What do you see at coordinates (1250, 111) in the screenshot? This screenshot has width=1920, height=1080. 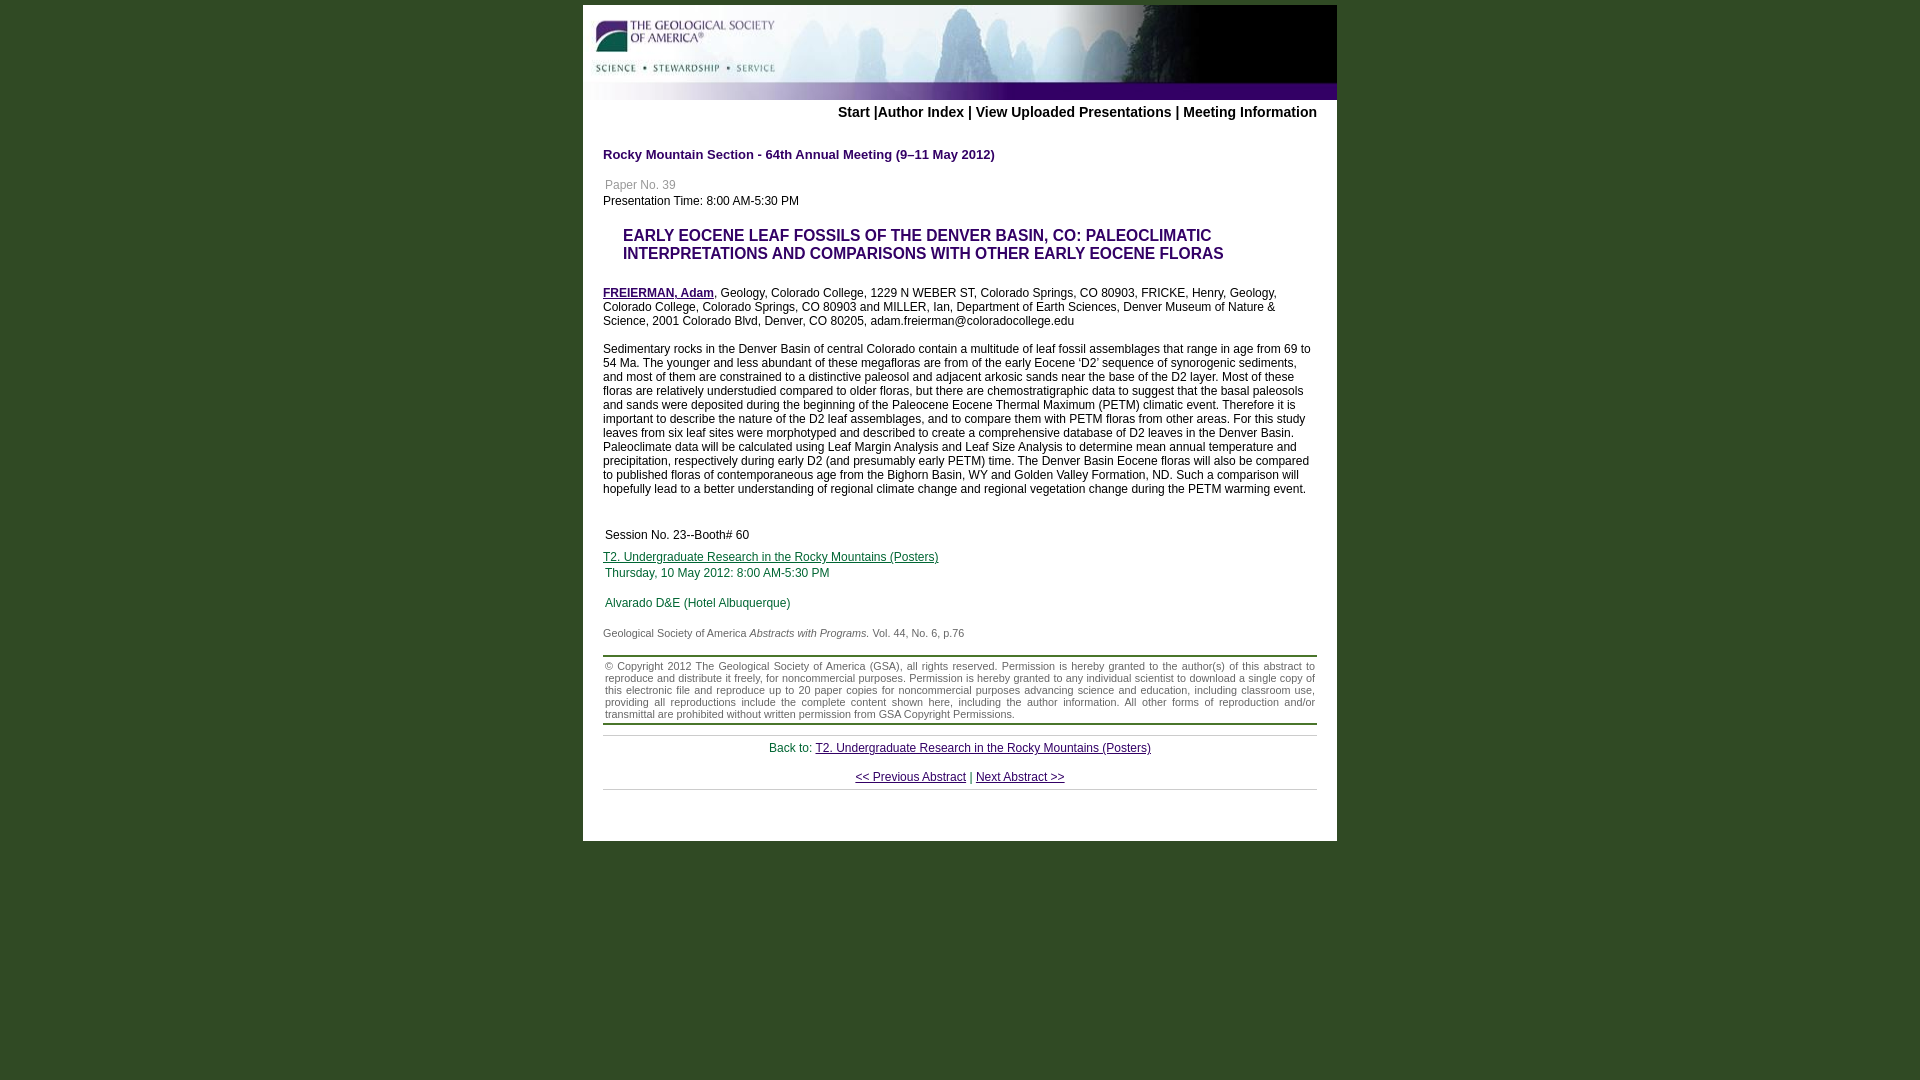 I see `Meeting Information` at bounding box center [1250, 111].